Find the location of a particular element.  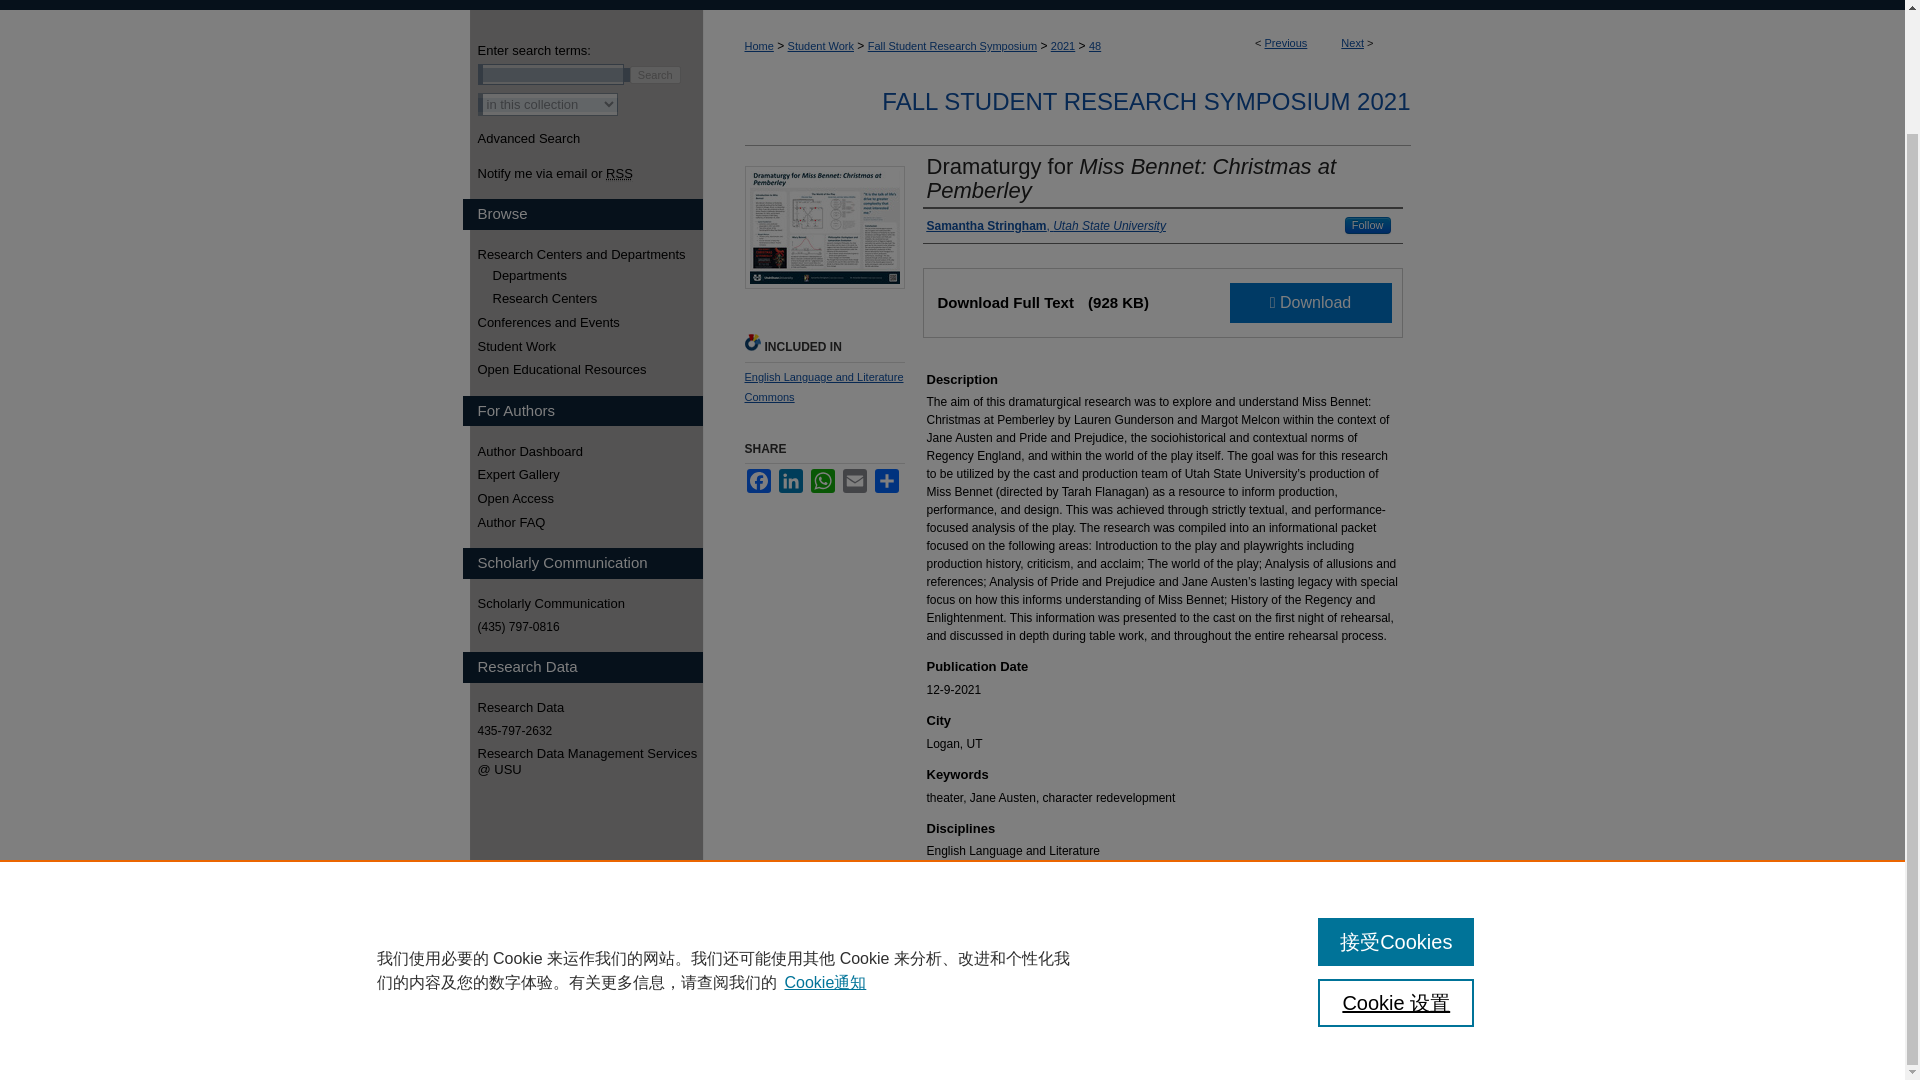

2021 is located at coordinates (1062, 45).